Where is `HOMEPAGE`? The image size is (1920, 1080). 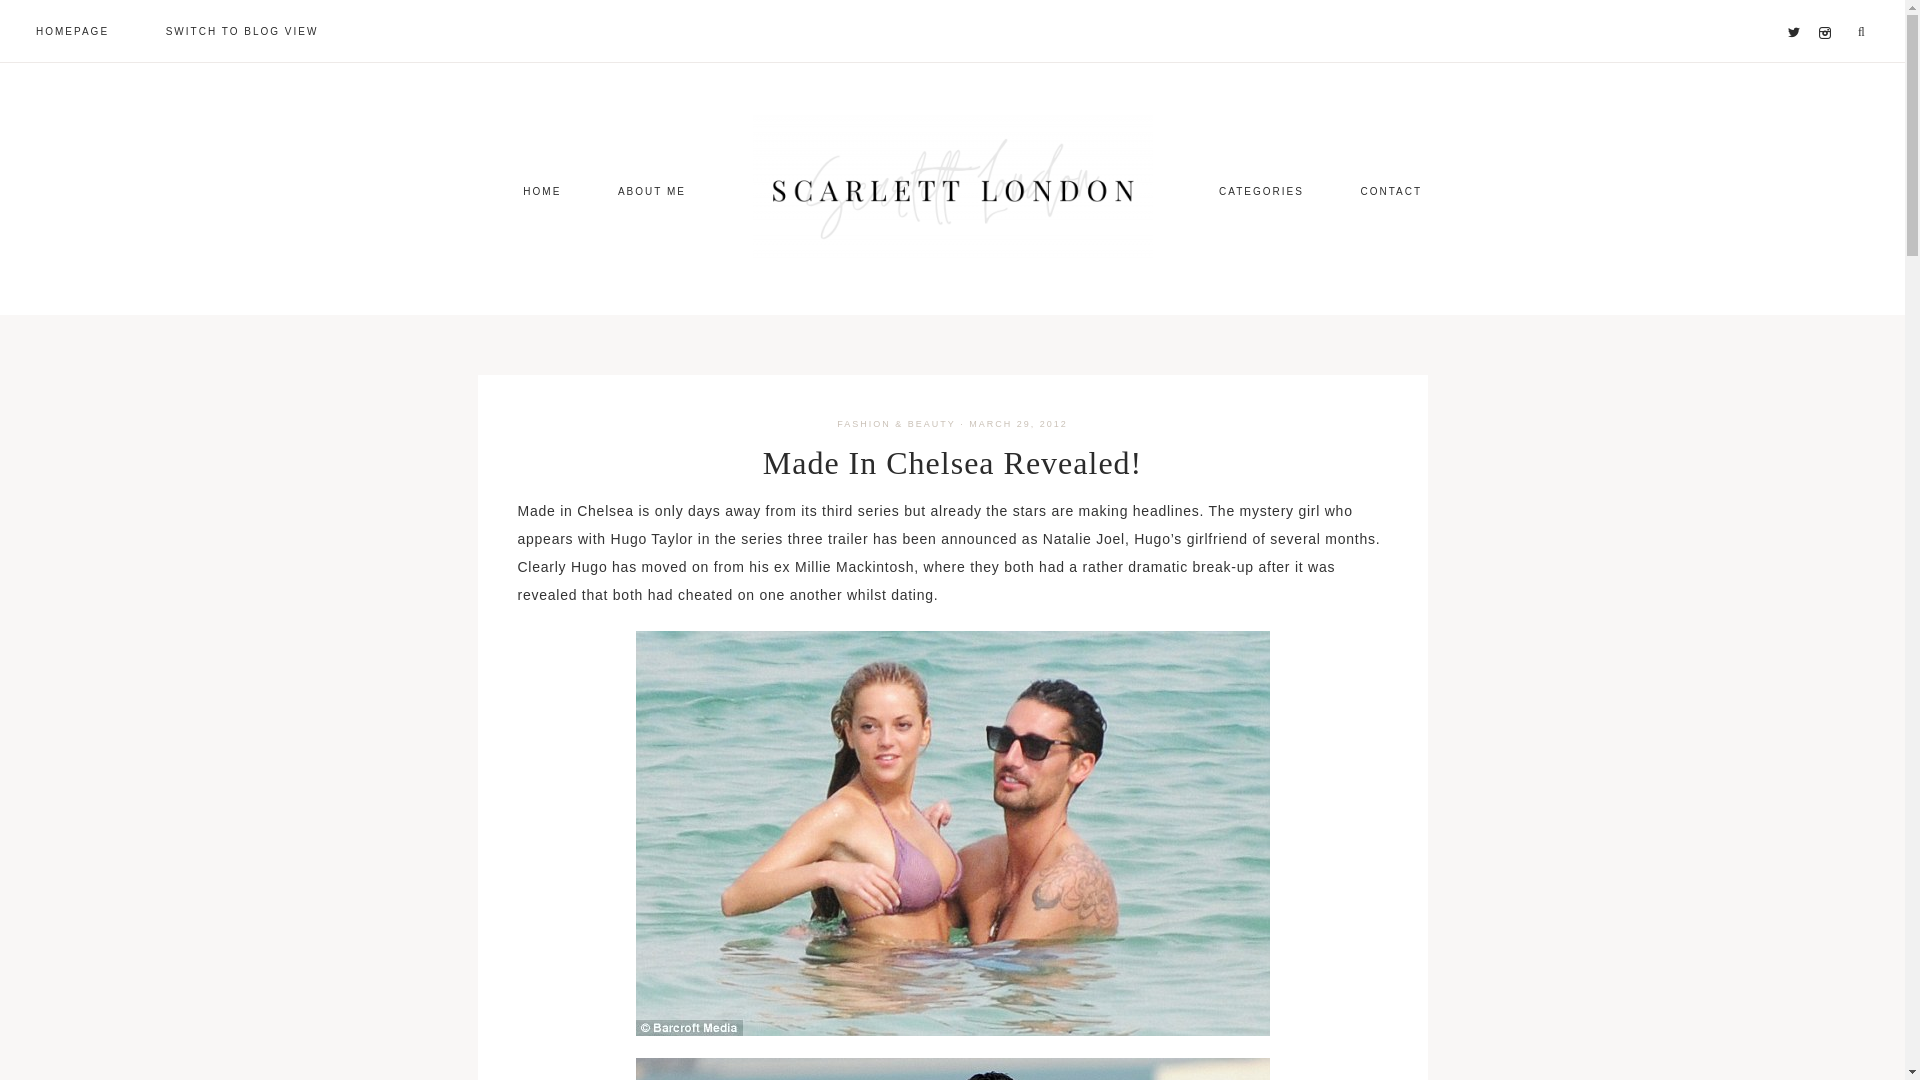
HOMEPAGE is located at coordinates (72, 30).